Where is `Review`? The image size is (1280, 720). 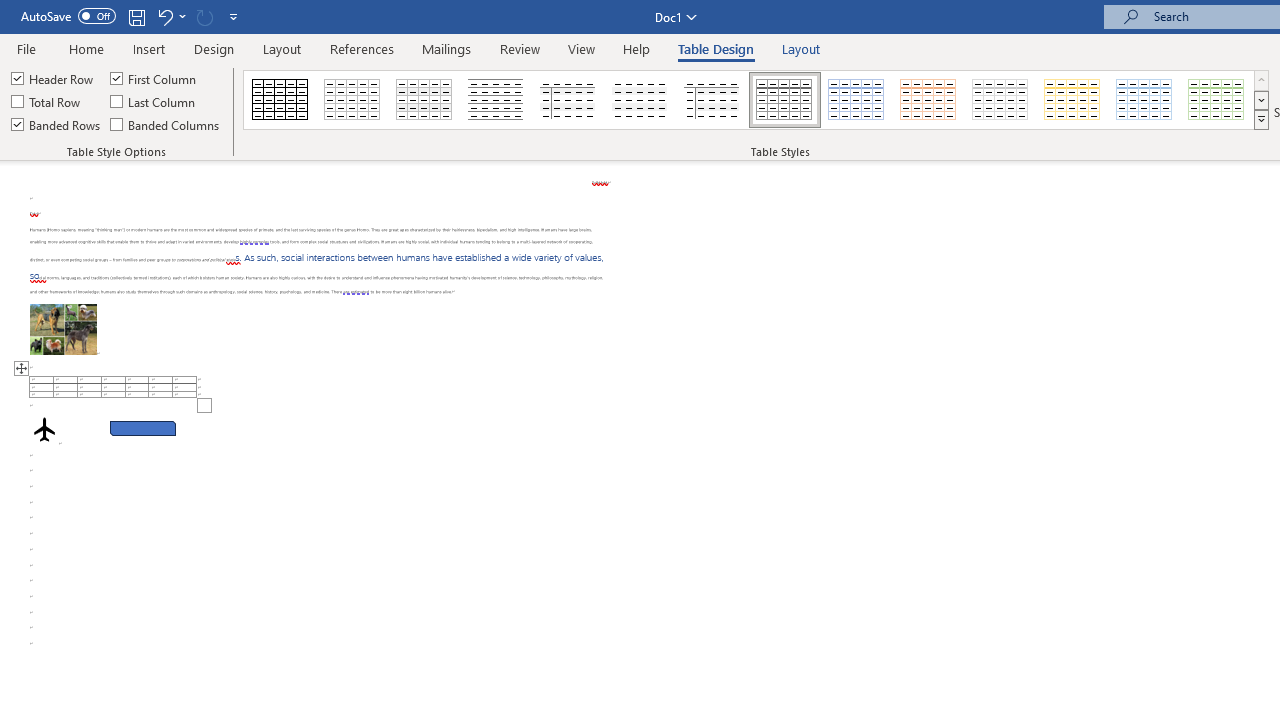
Review is located at coordinates (520, 48).